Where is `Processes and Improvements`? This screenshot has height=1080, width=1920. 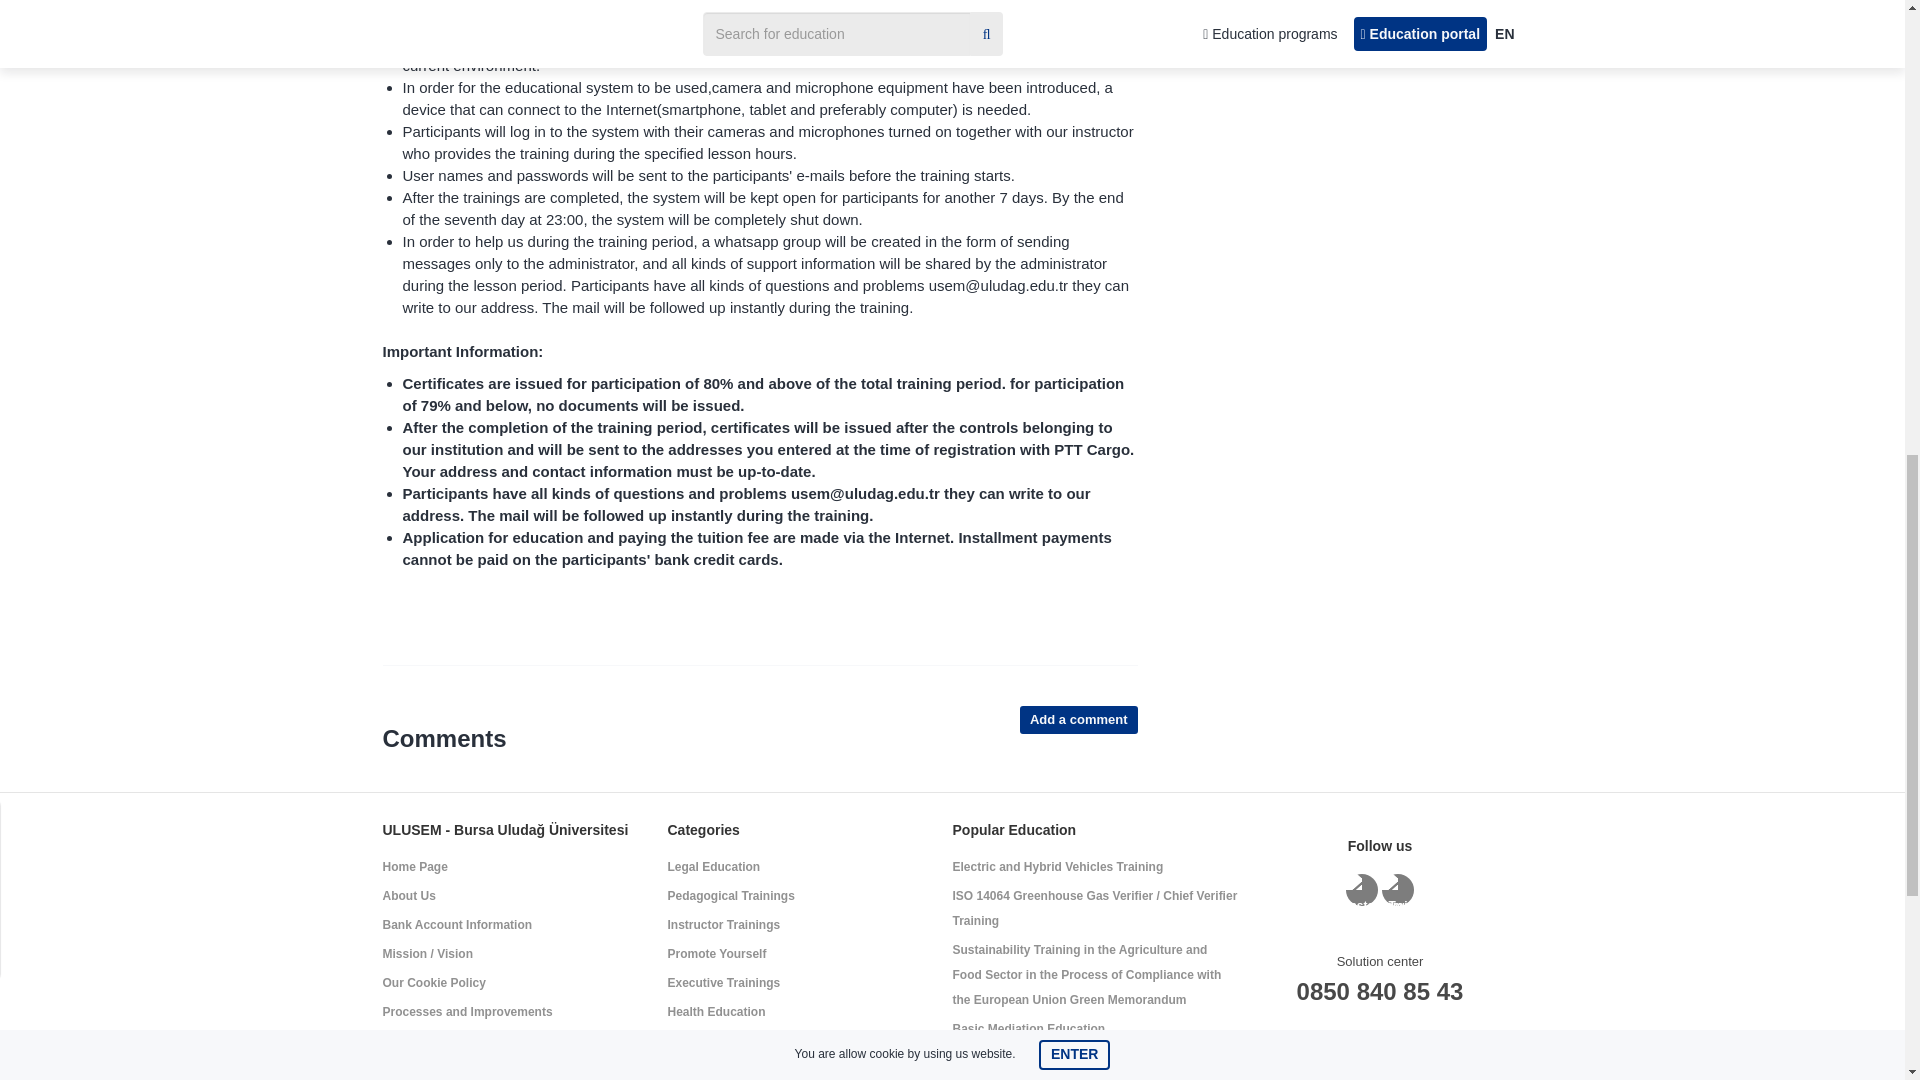
Processes and Improvements is located at coordinates (467, 1012).